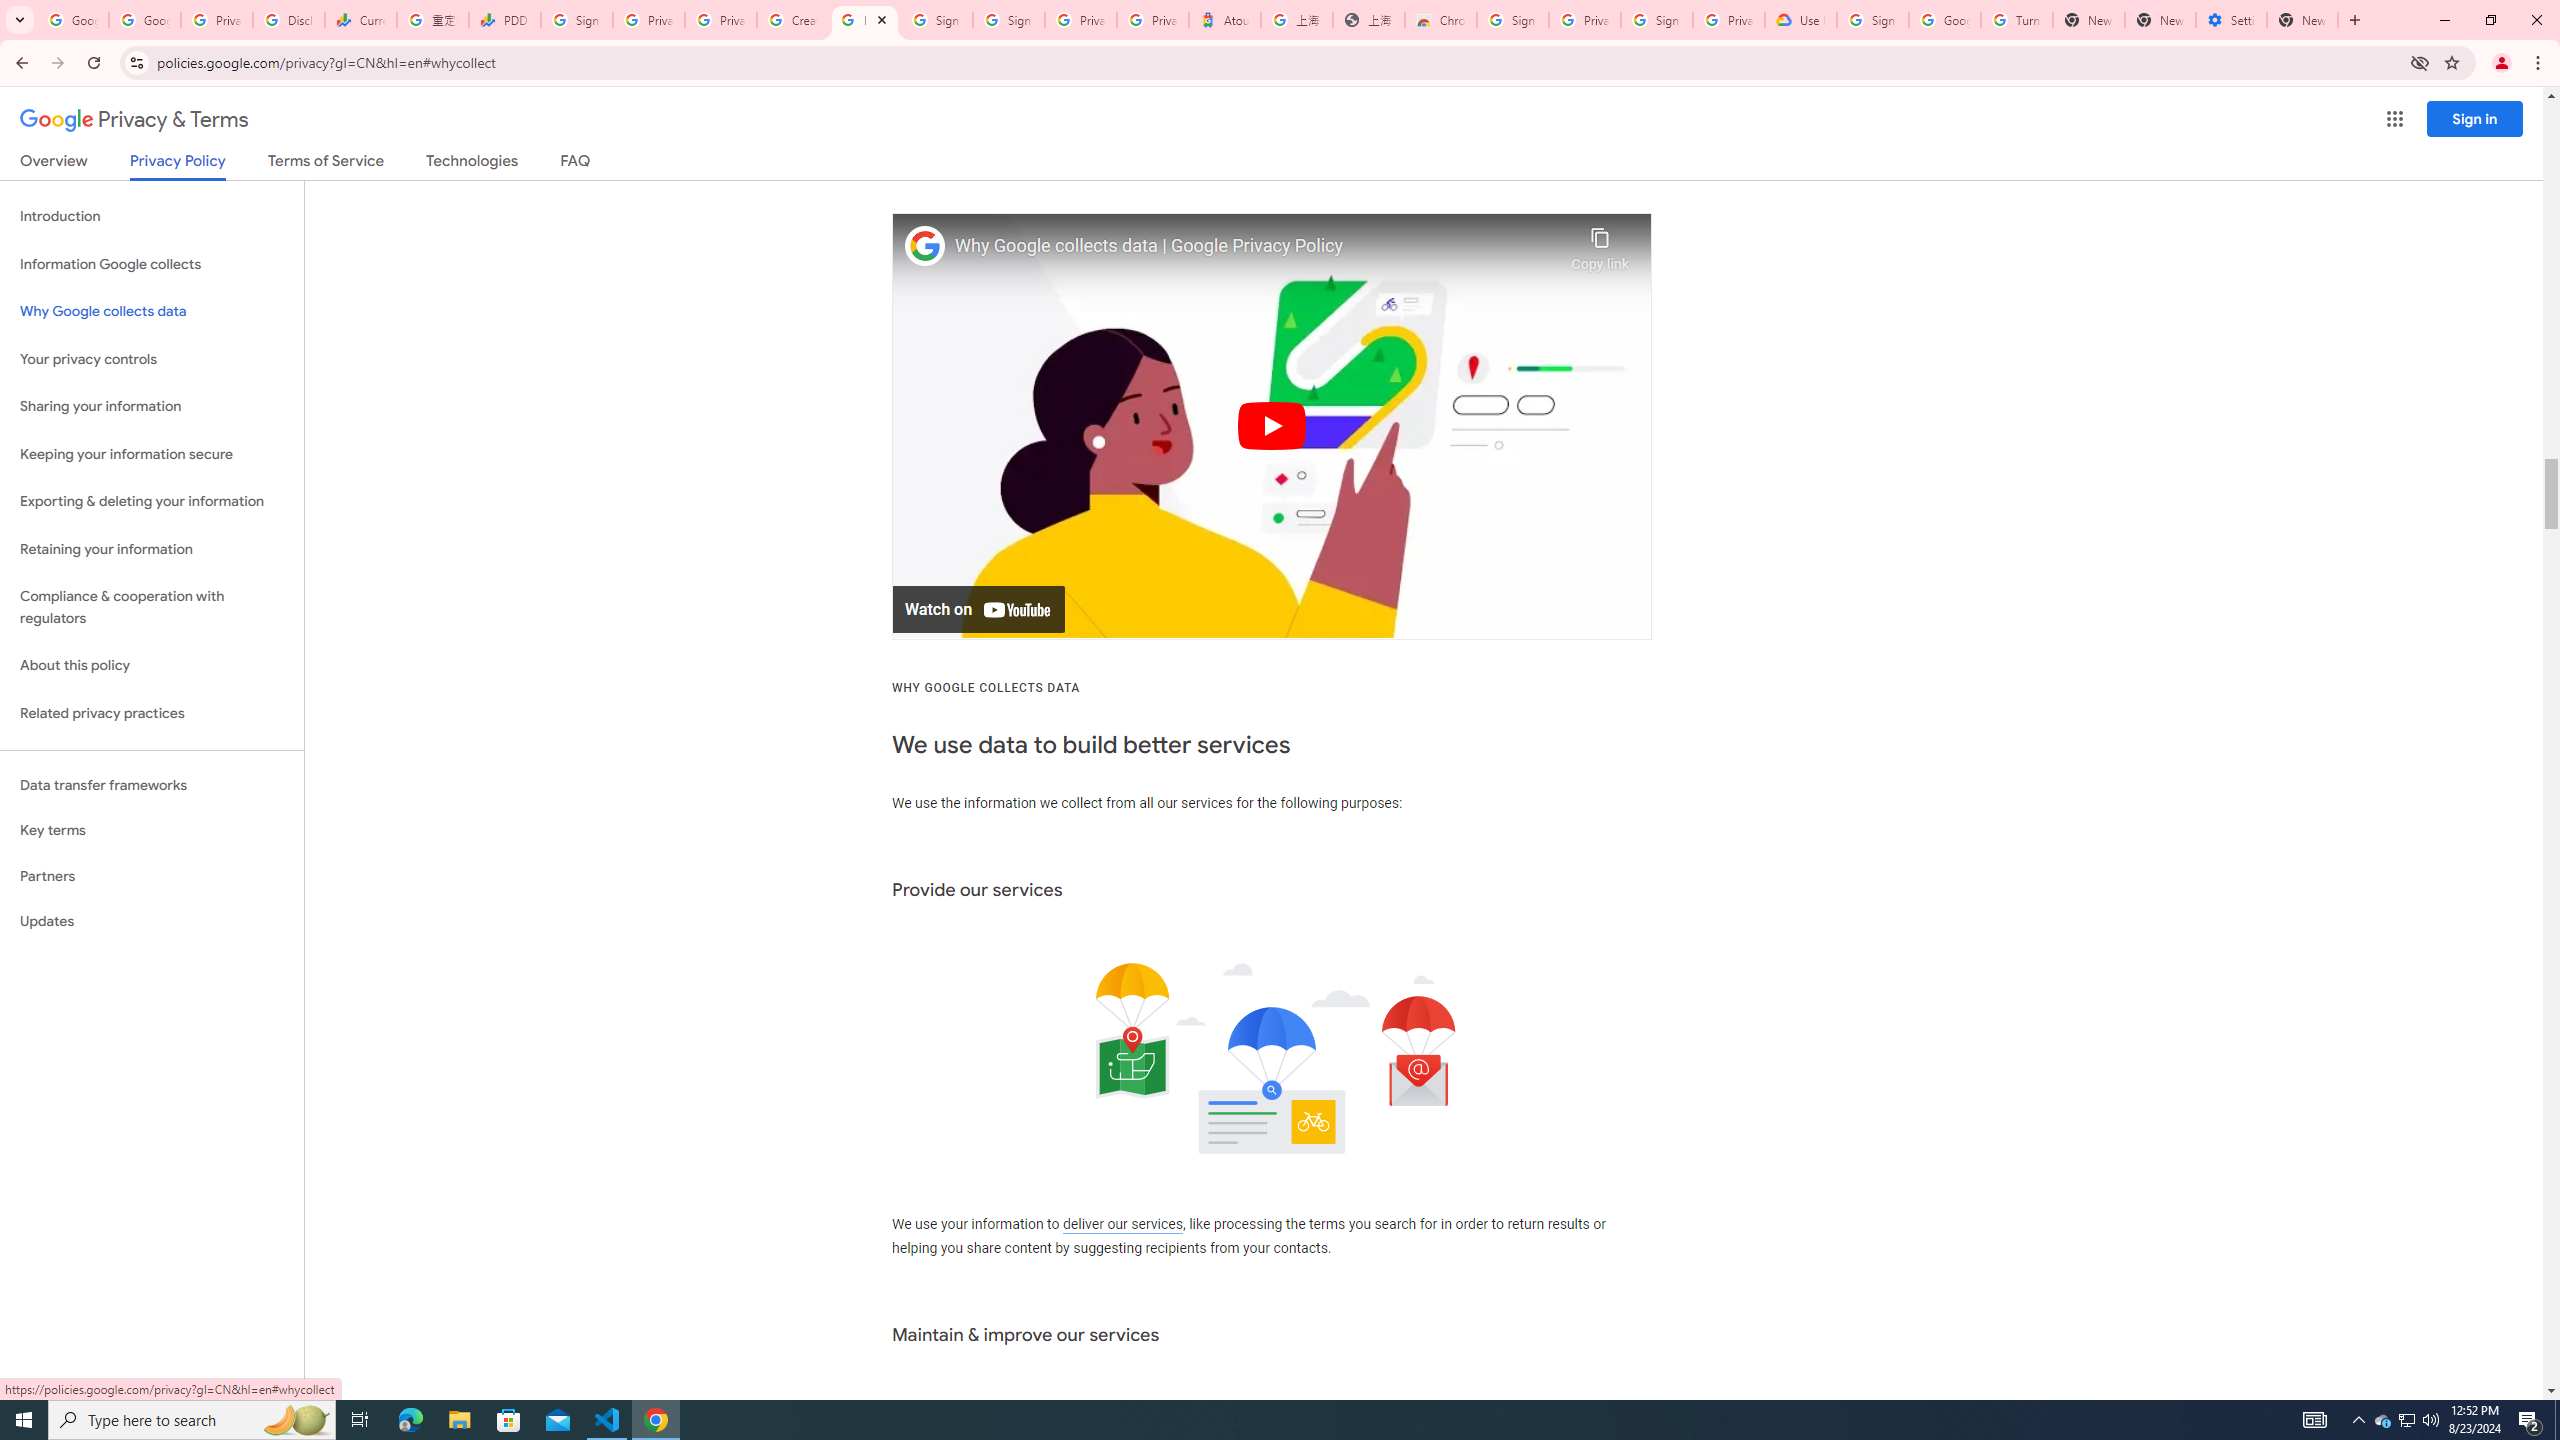 The image size is (2560, 1440). Describe the element at coordinates (1440, 20) in the screenshot. I see `Chrome Web Store - Color themes by Chrome` at that location.